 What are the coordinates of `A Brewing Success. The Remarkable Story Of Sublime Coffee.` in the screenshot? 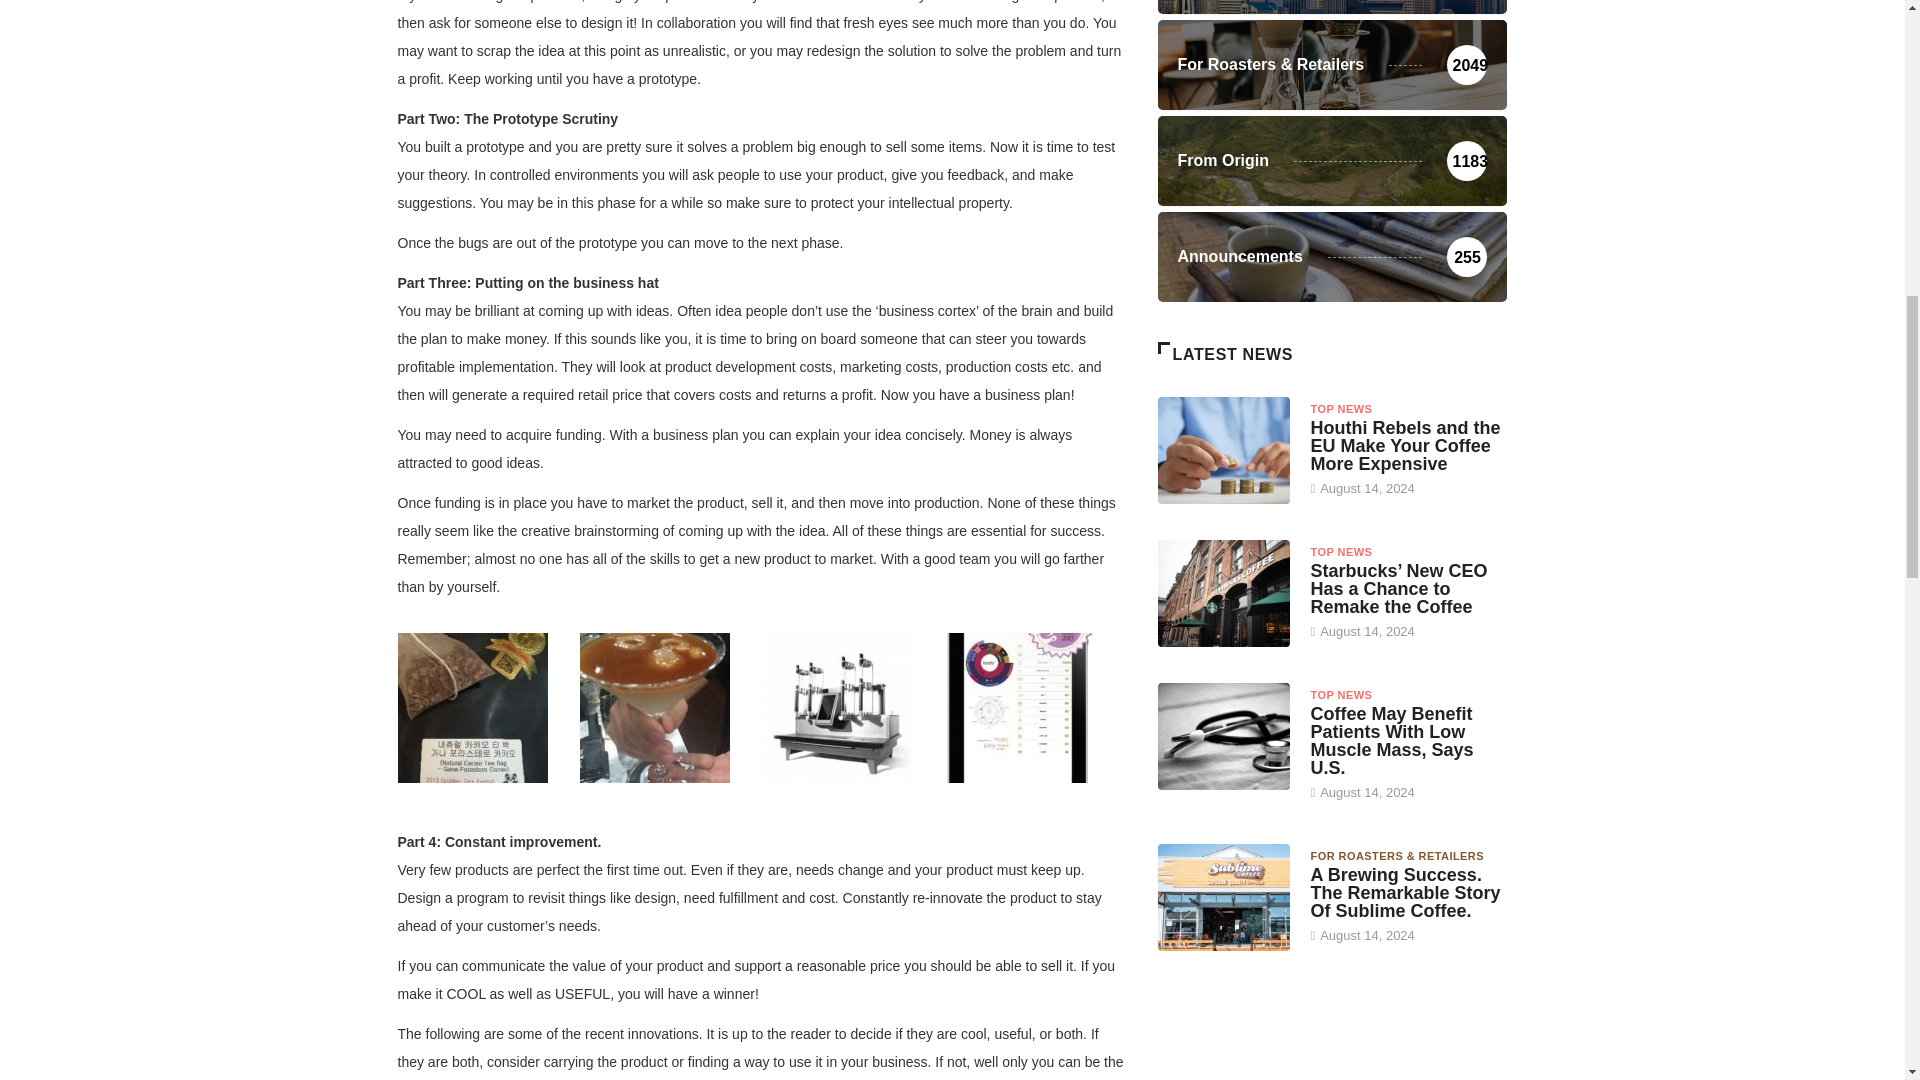 It's located at (1224, 896).